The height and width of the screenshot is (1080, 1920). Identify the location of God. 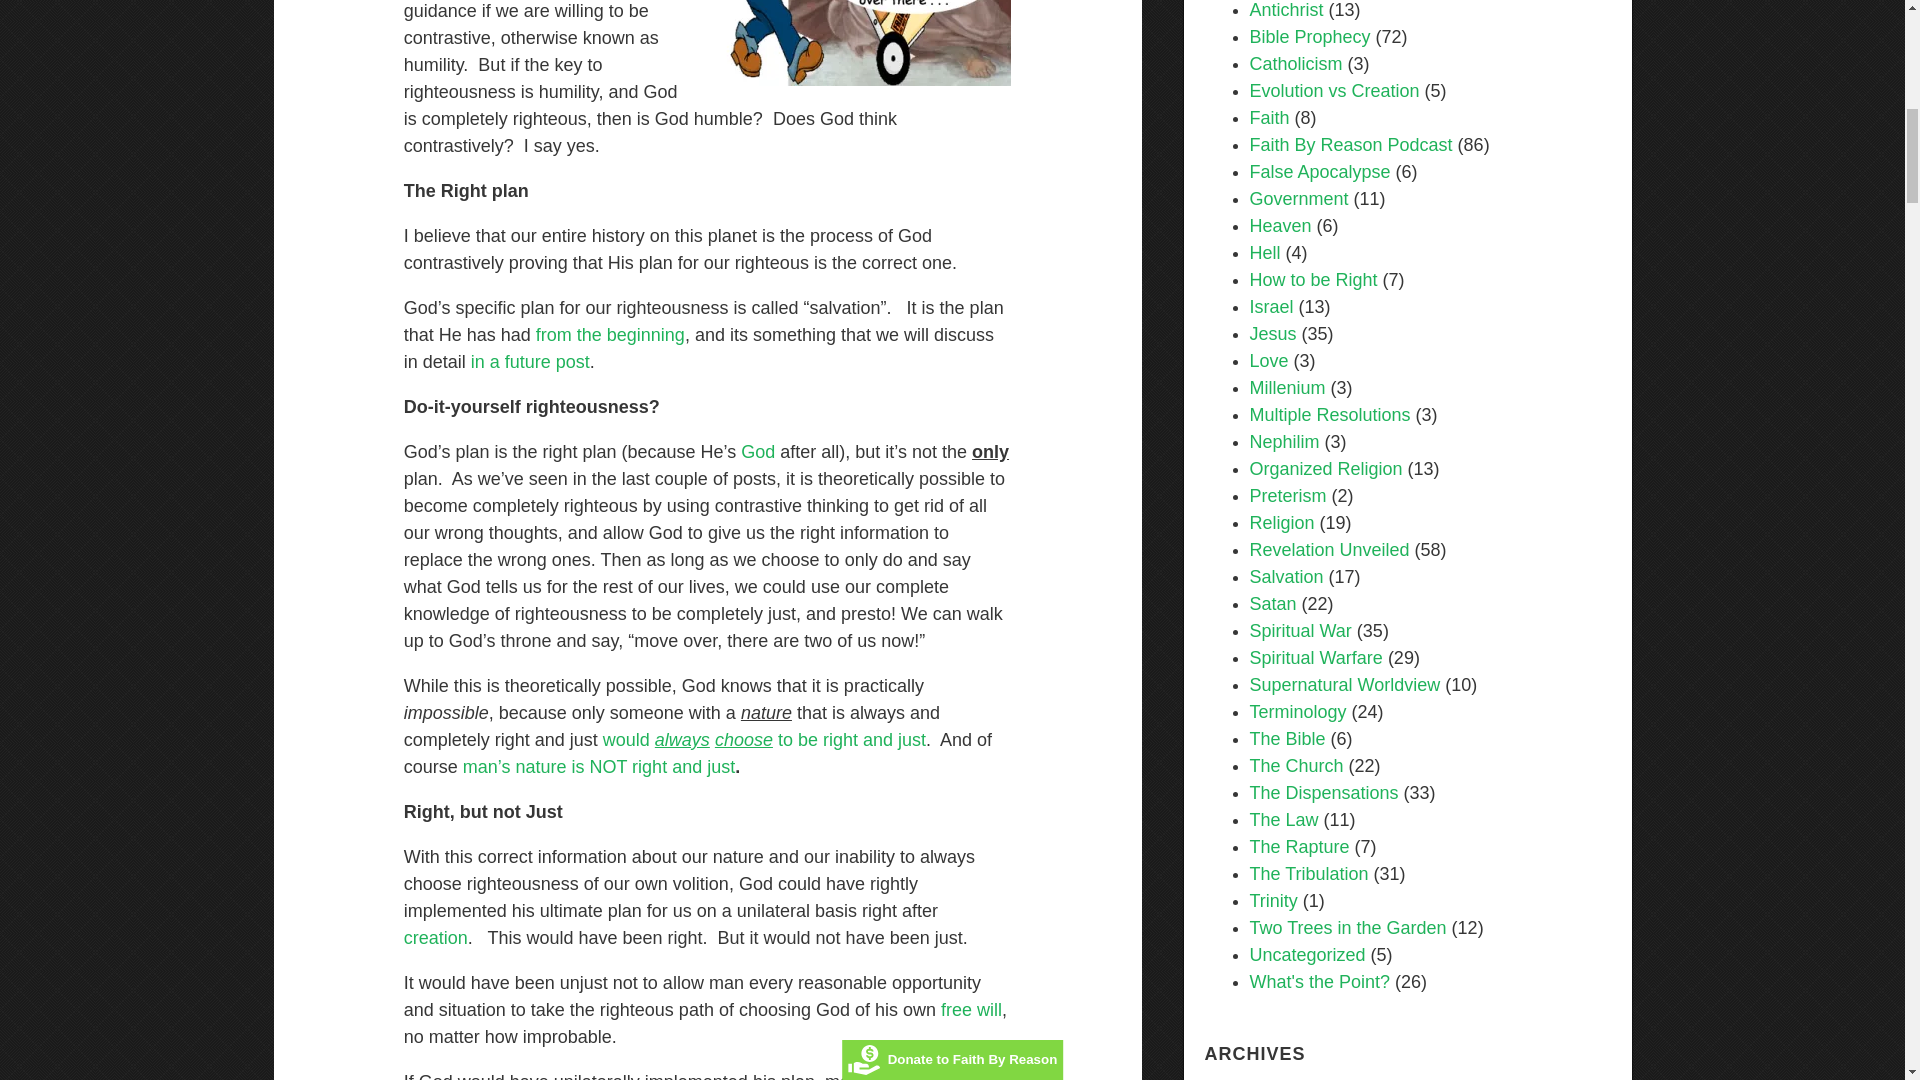
(758, 452).